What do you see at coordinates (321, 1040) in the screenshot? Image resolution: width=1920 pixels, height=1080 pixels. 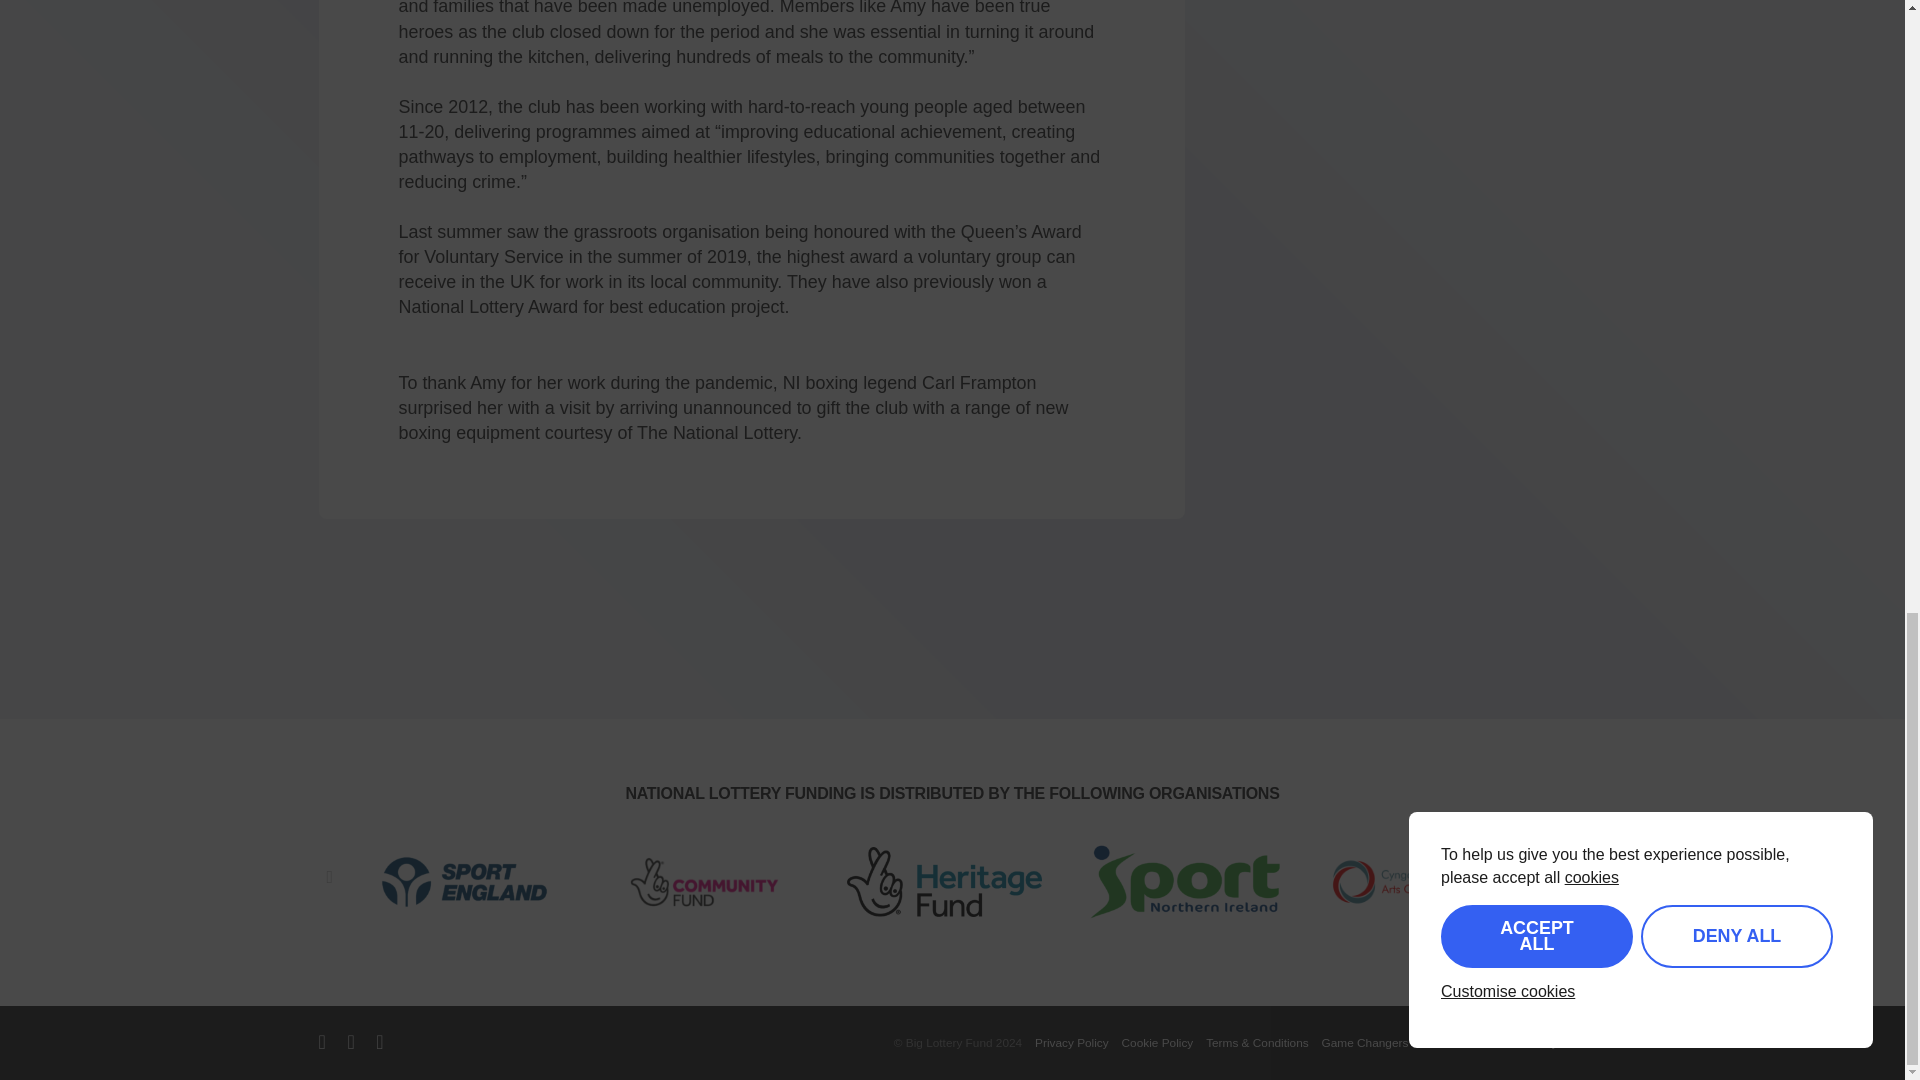 I see `Twitter` at bounding box center [321, 1040].